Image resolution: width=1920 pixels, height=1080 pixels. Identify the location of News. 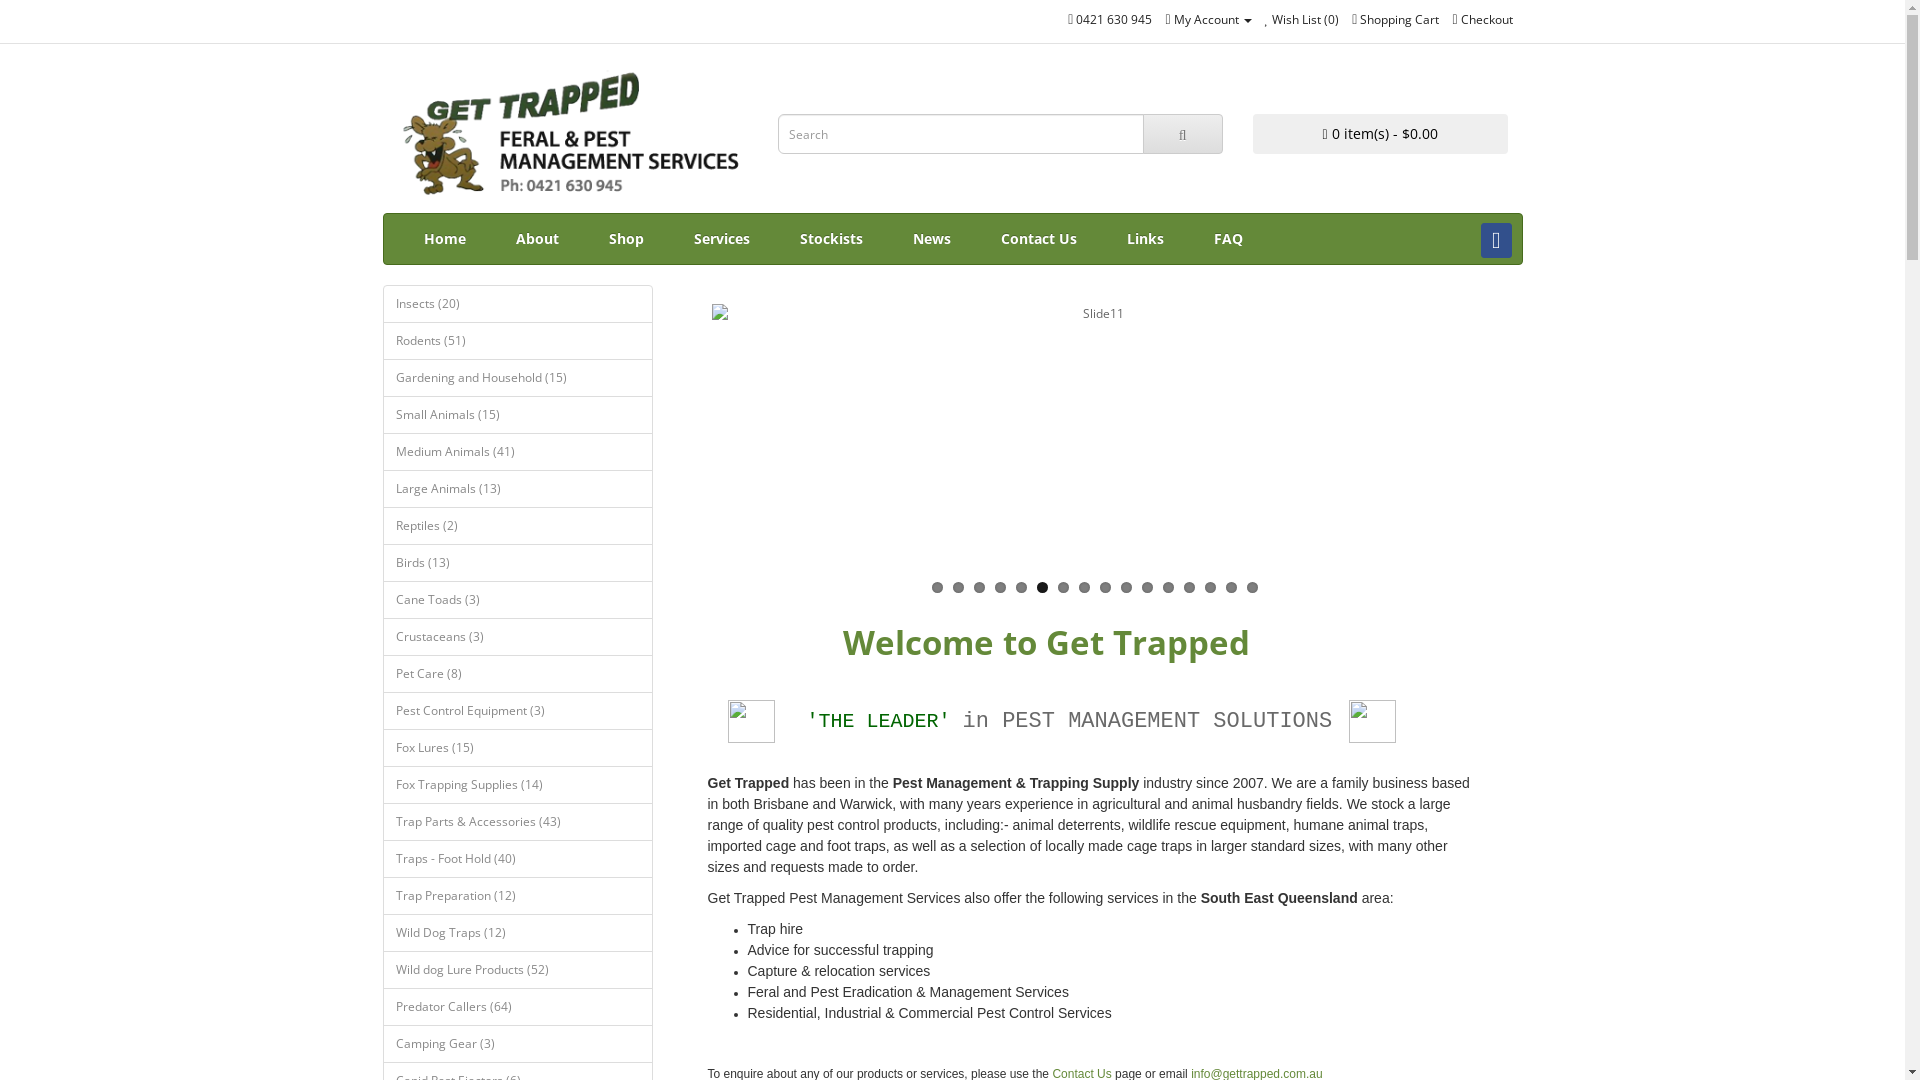
(932, 239).